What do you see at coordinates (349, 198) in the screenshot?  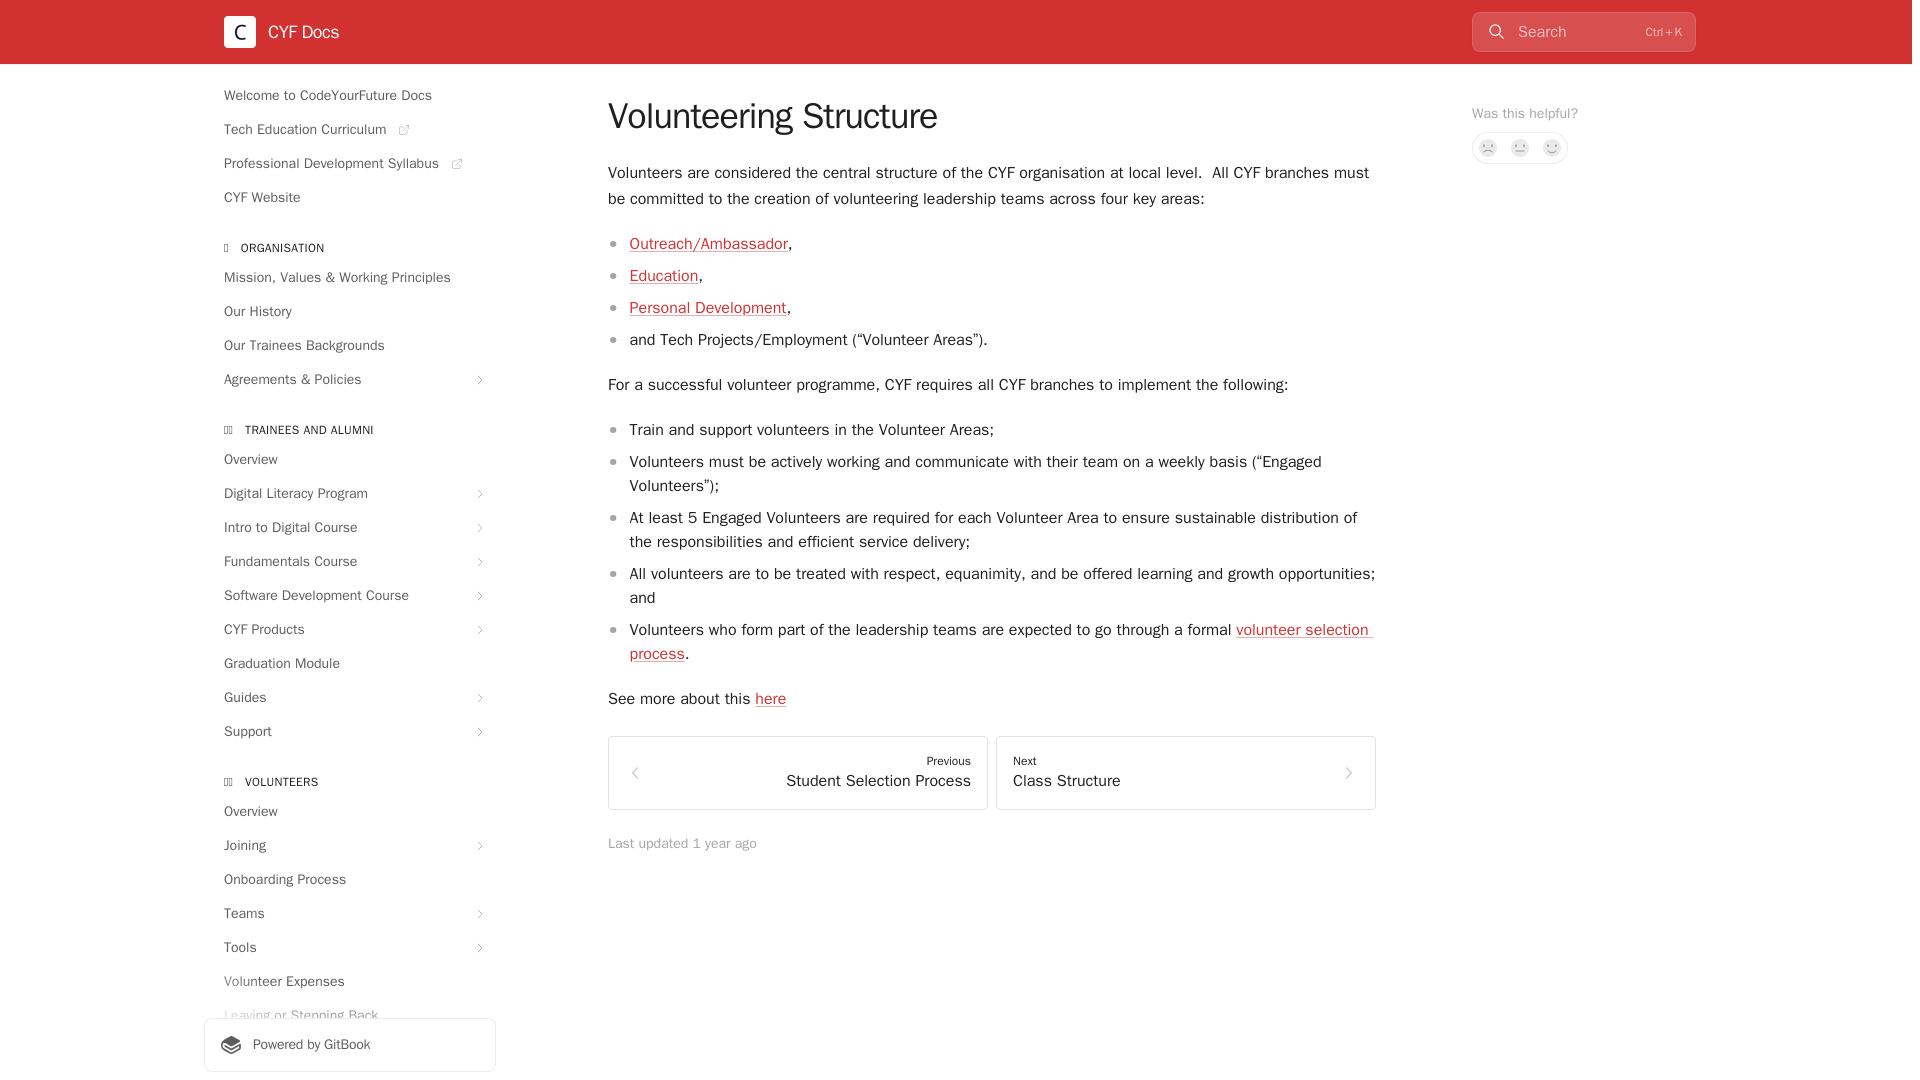 I see `CYF Website` at bounding box center [349, 198].